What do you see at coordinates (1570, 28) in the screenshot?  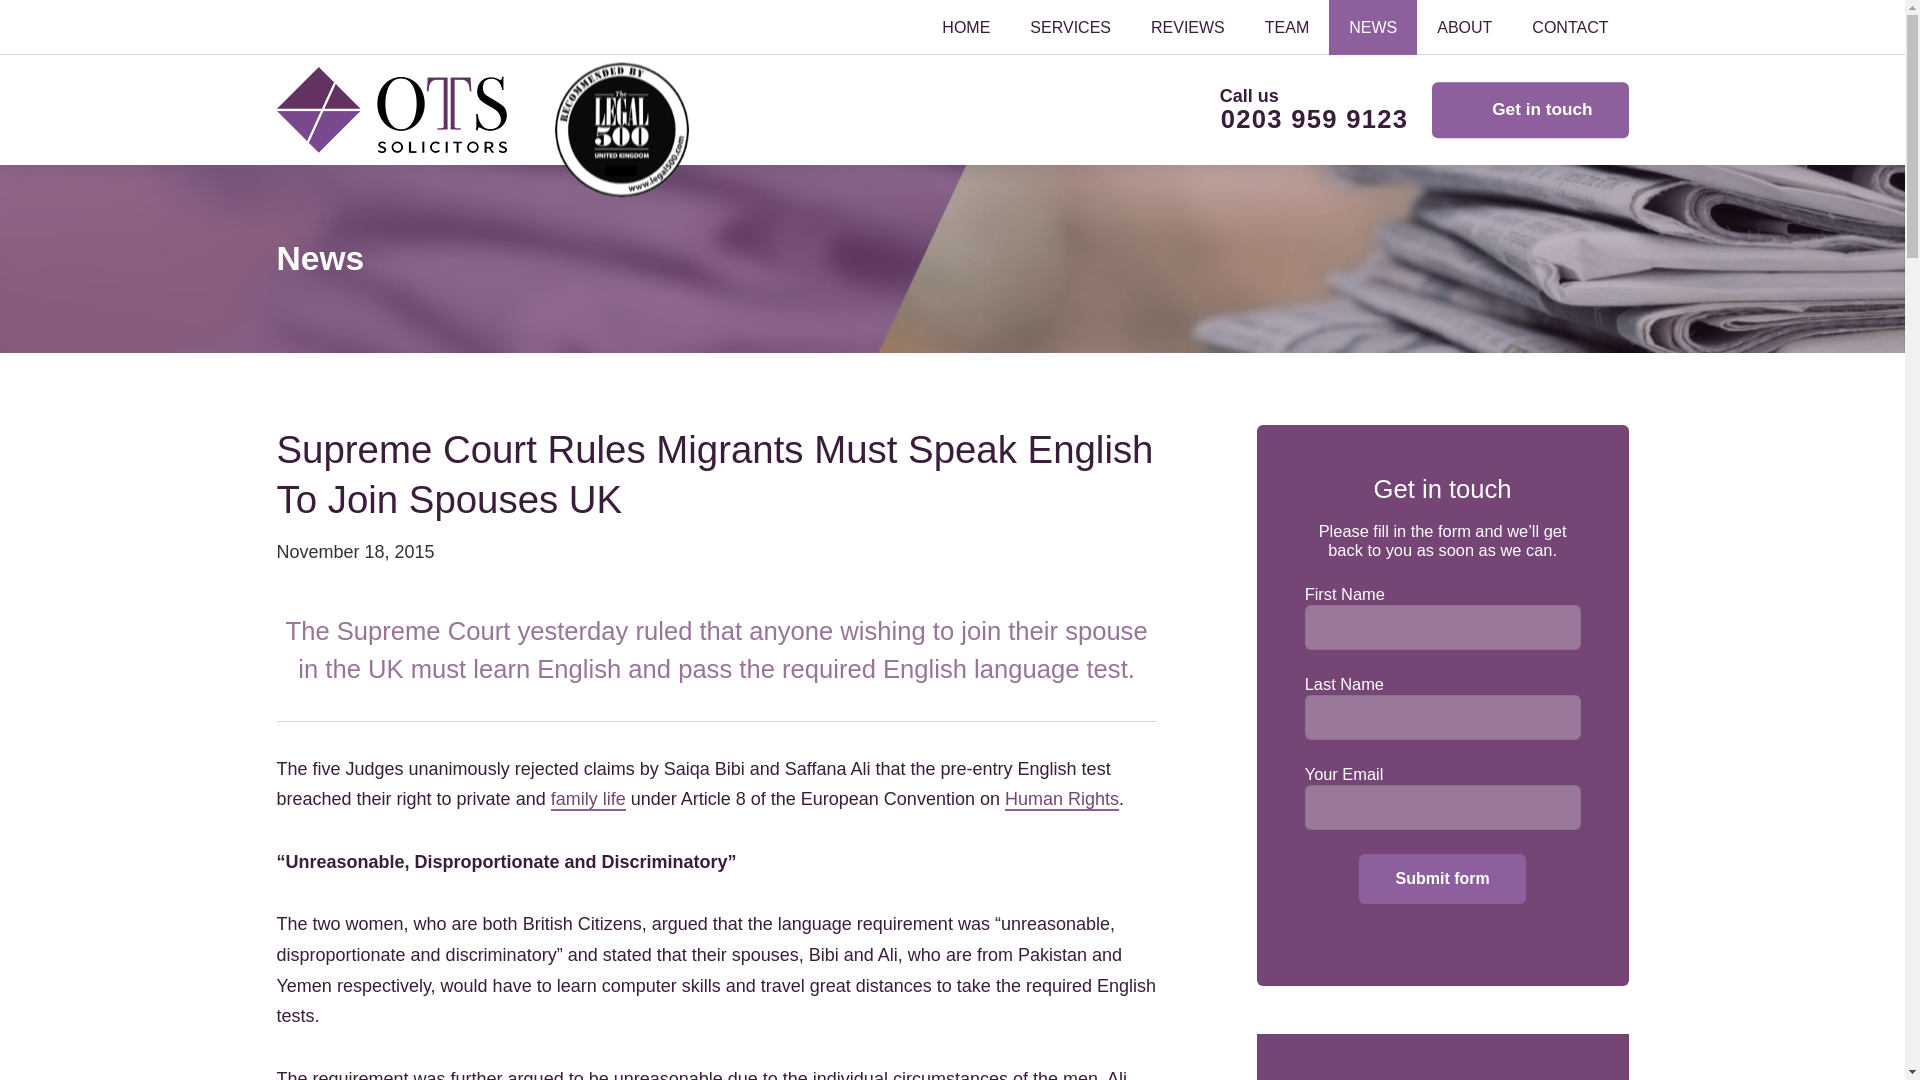 I see `CONTACT` at bounding box center [1570, 28].